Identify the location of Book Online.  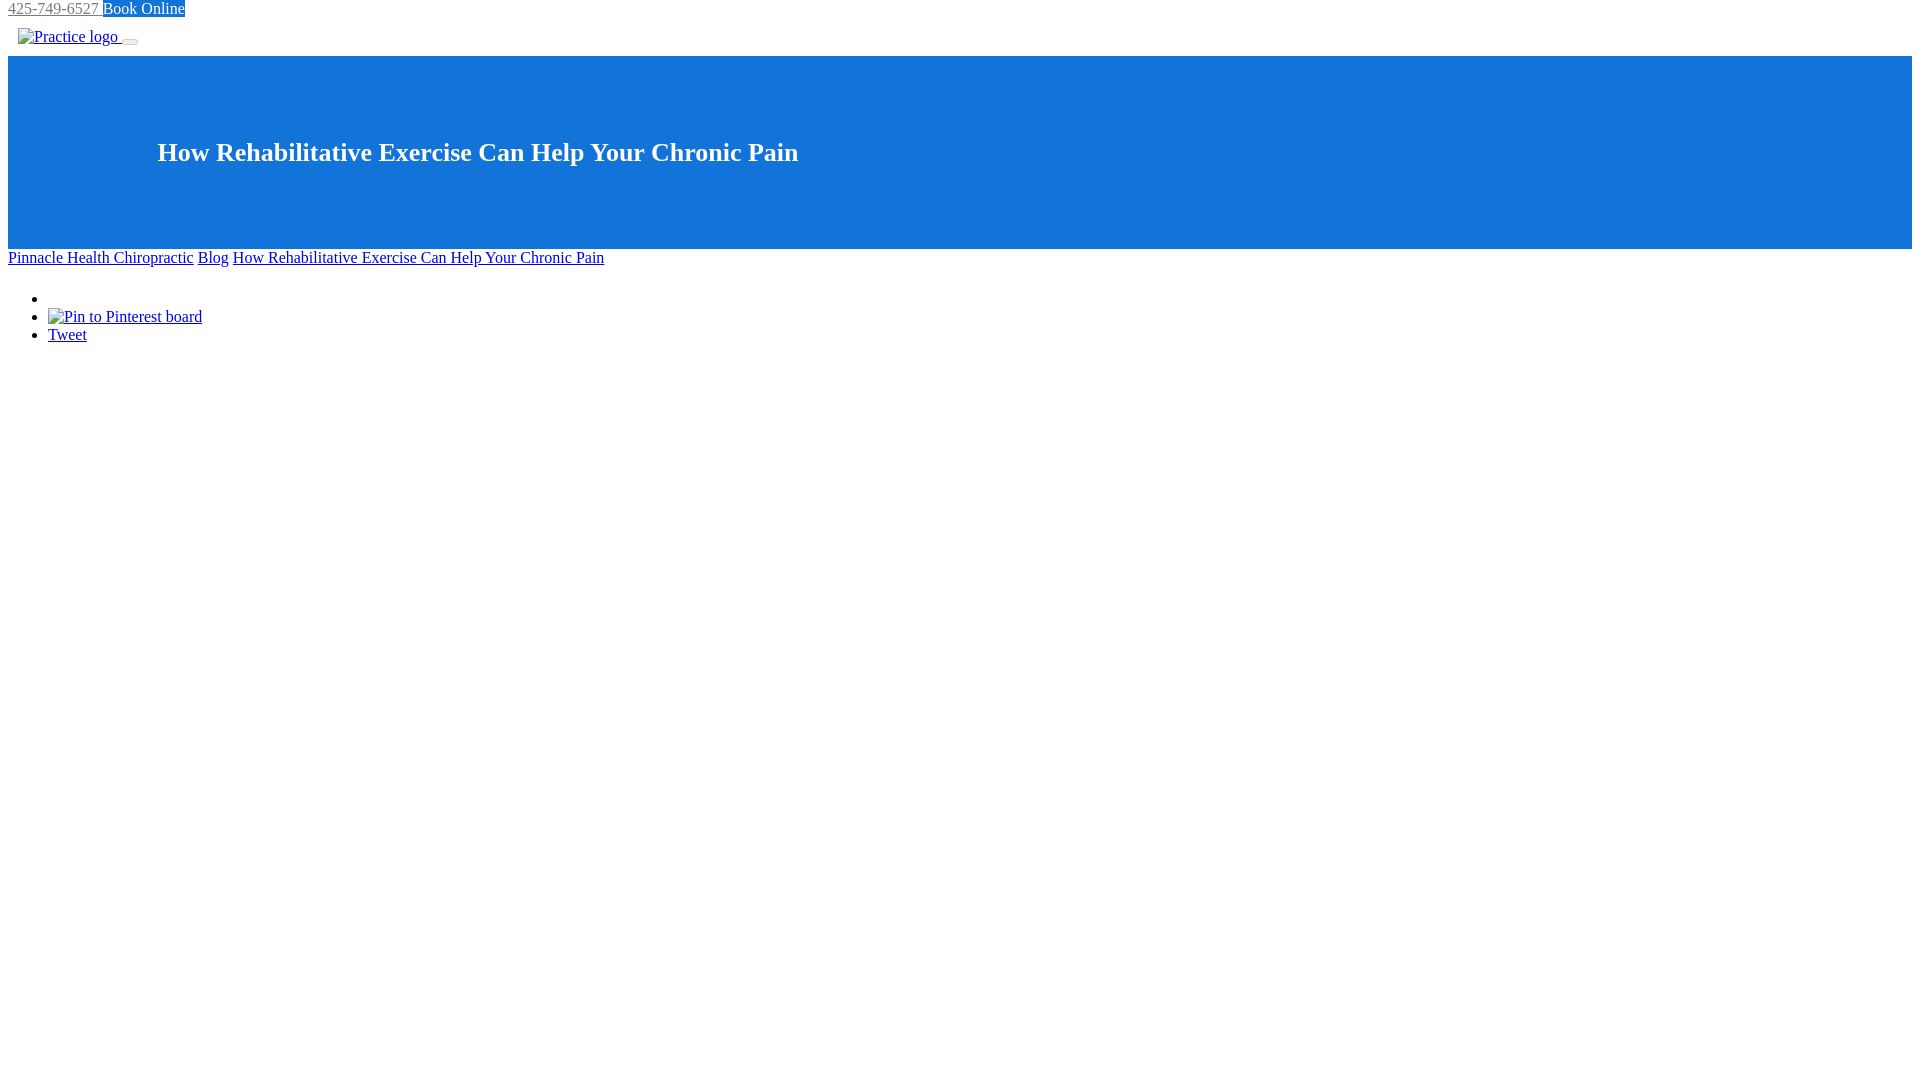
(144, 8).